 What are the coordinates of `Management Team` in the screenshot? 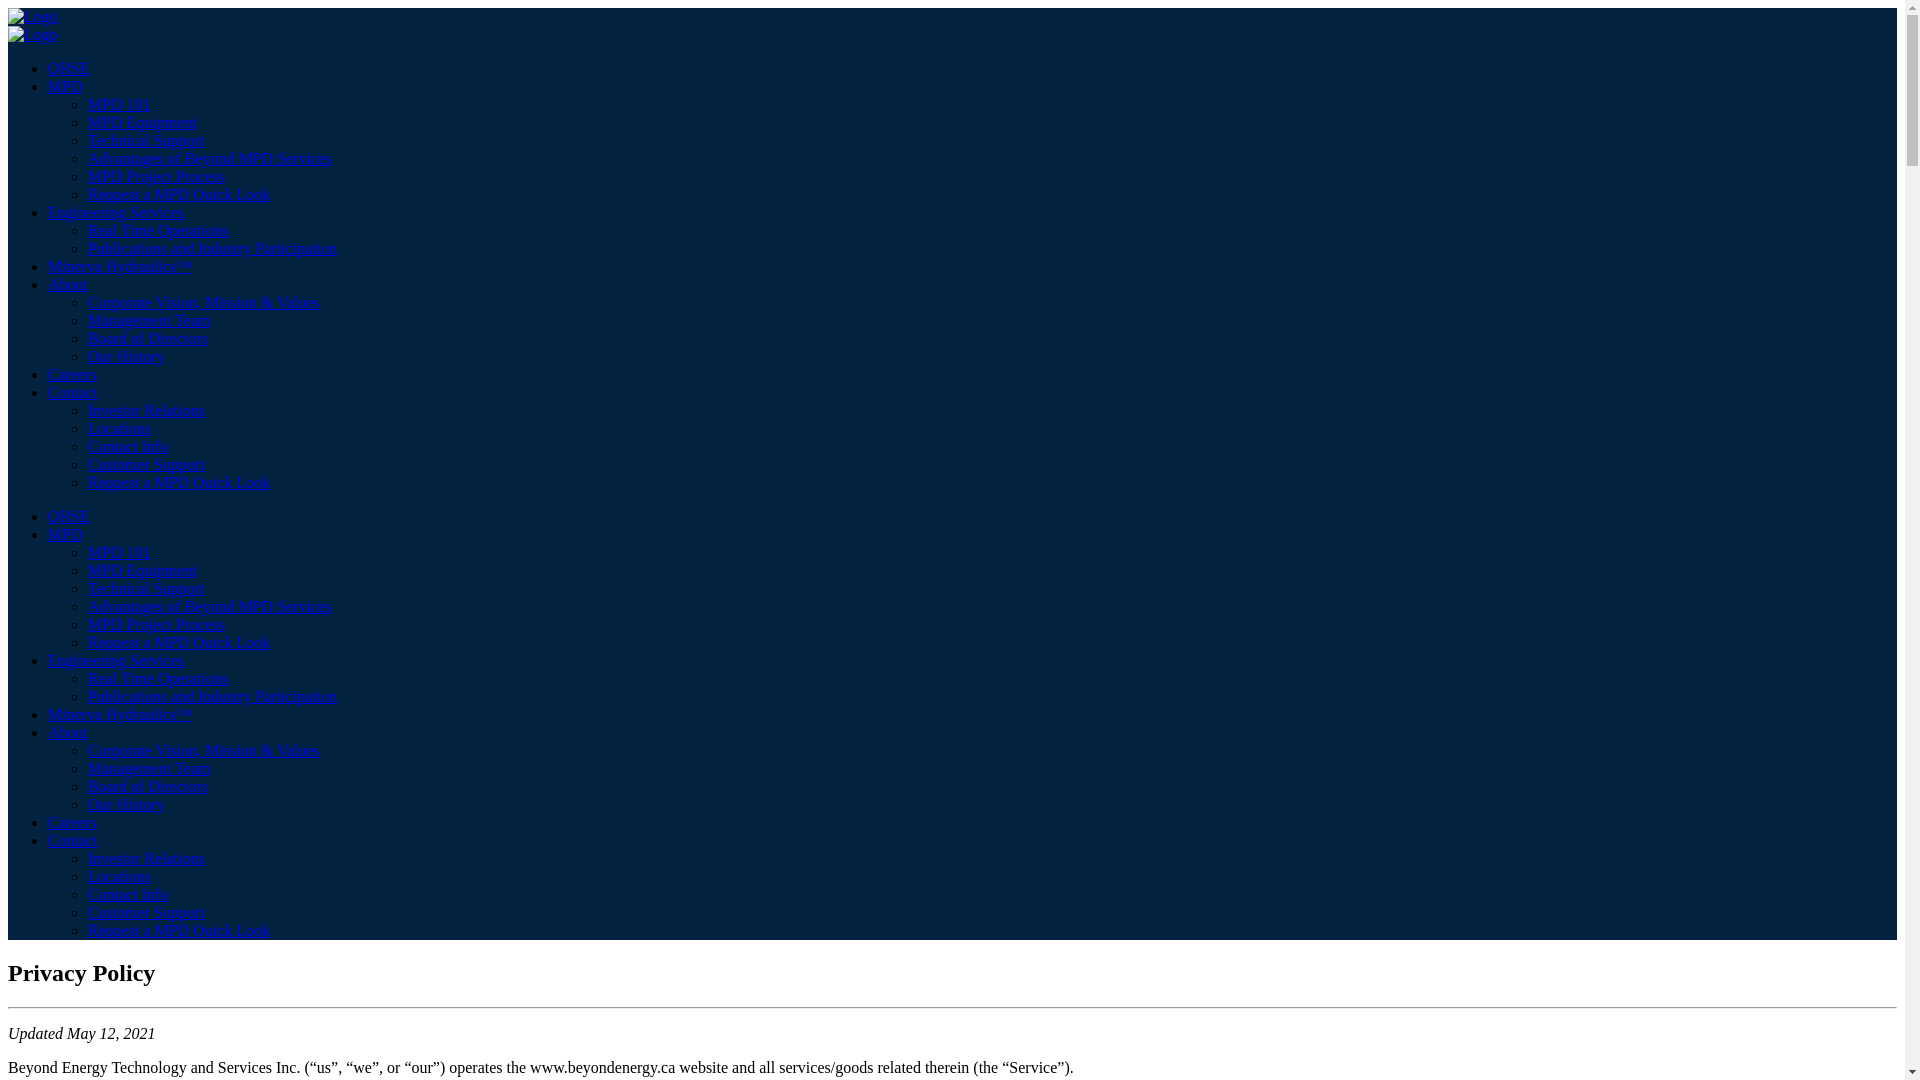 It's located at (150, 768).